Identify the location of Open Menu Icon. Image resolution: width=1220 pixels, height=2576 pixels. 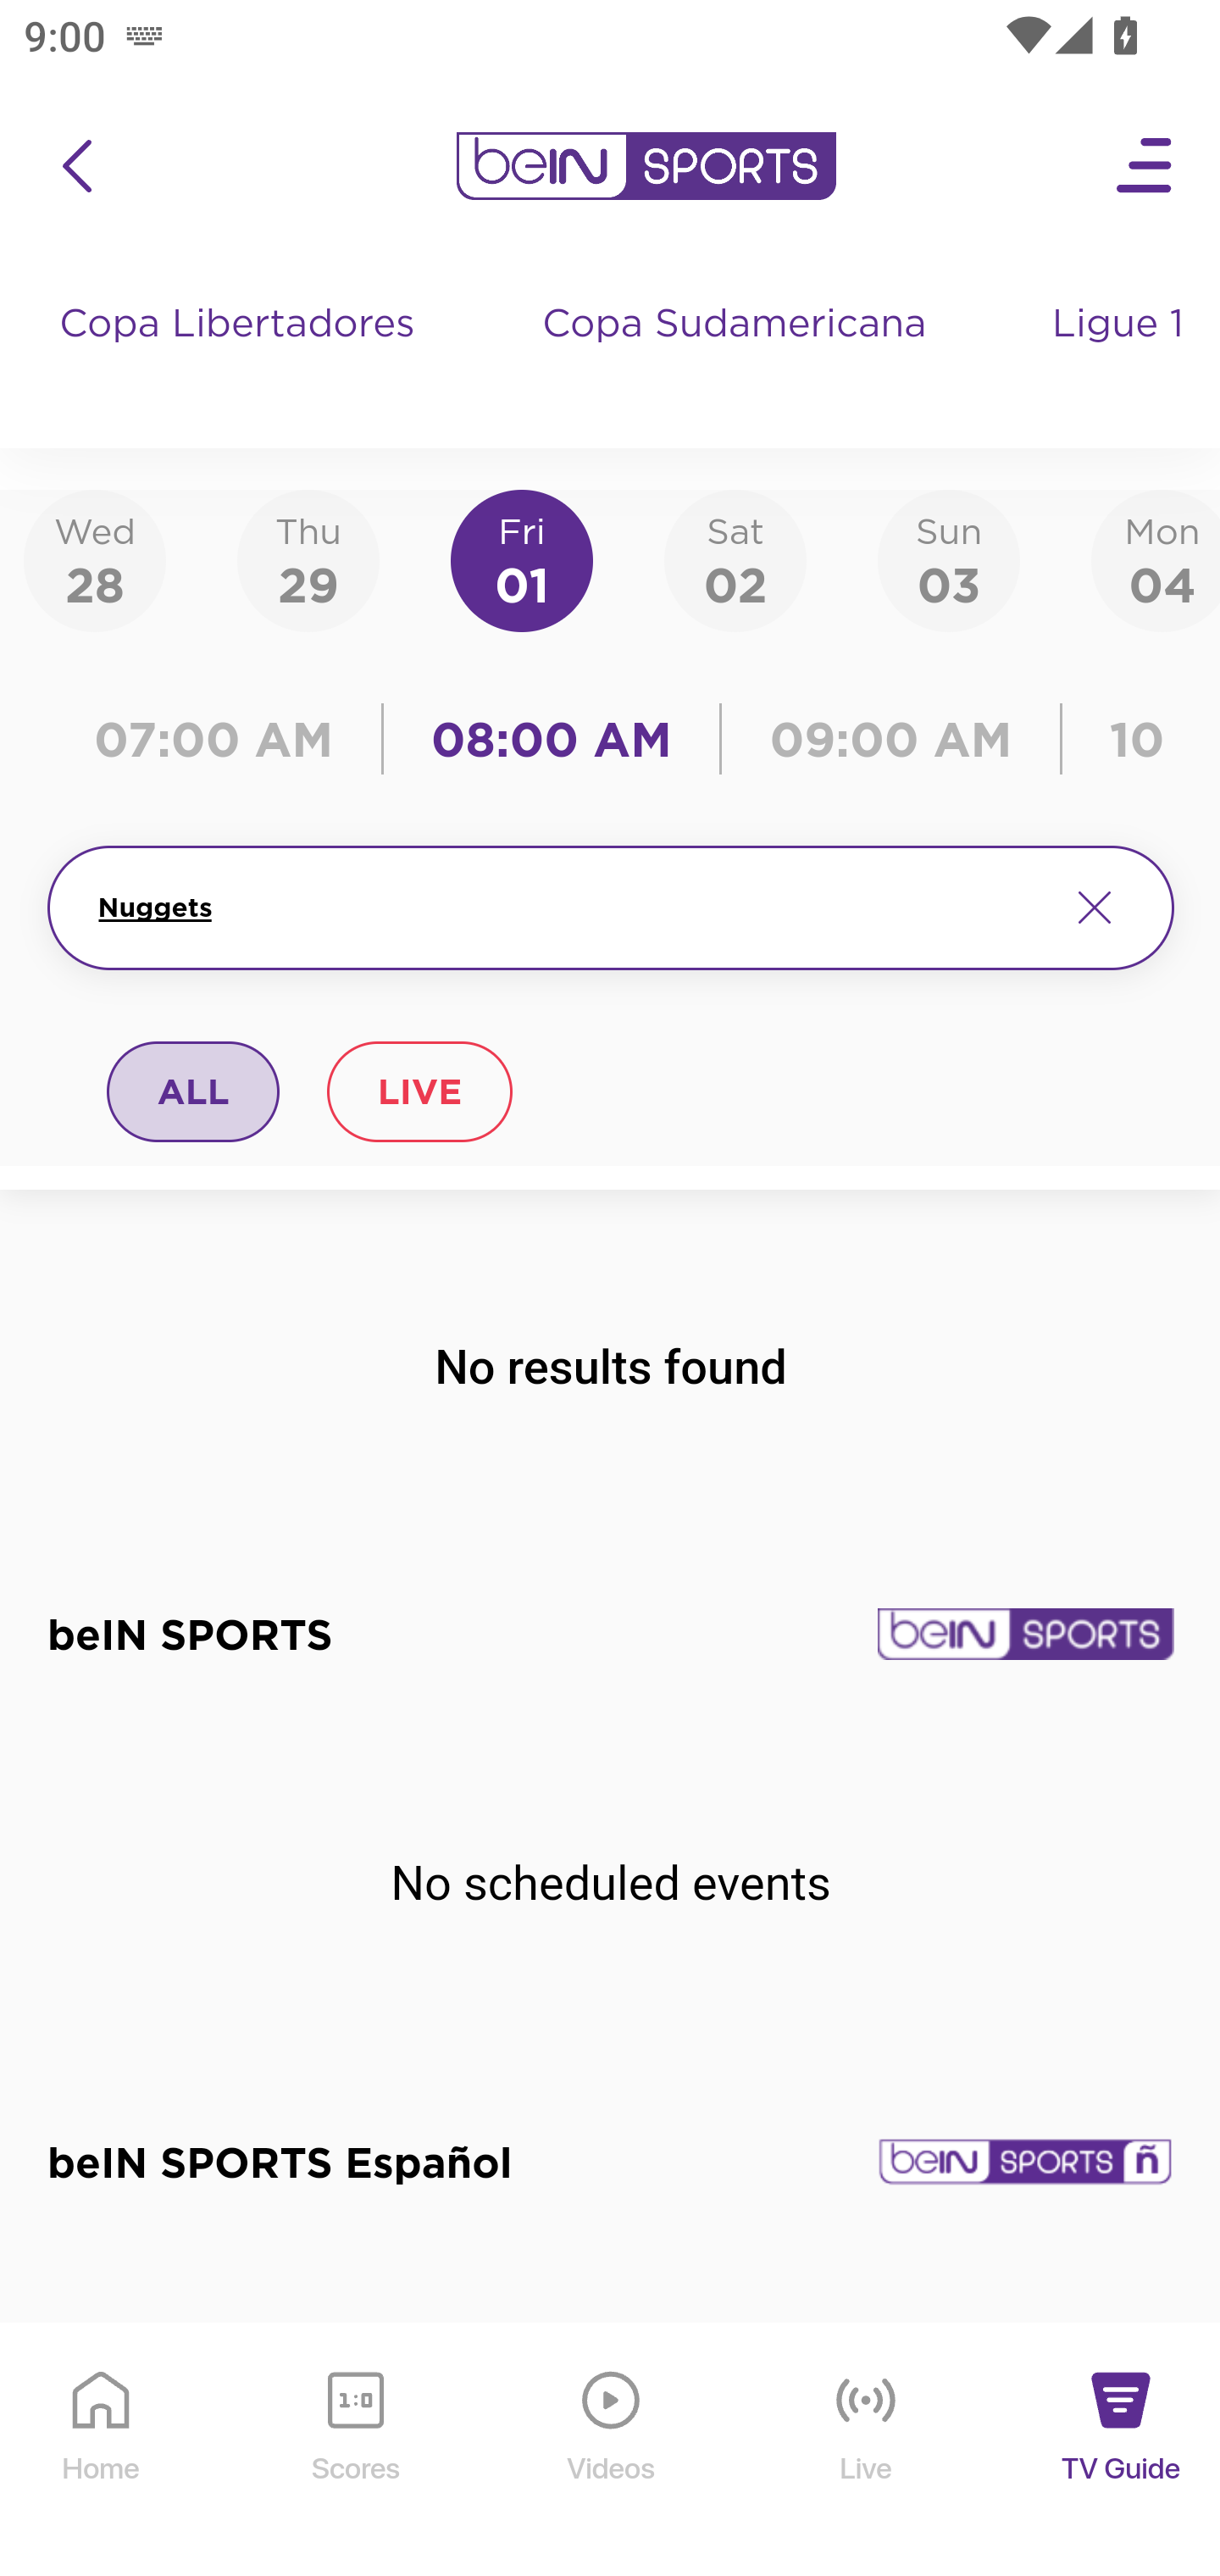
(1145, 166).